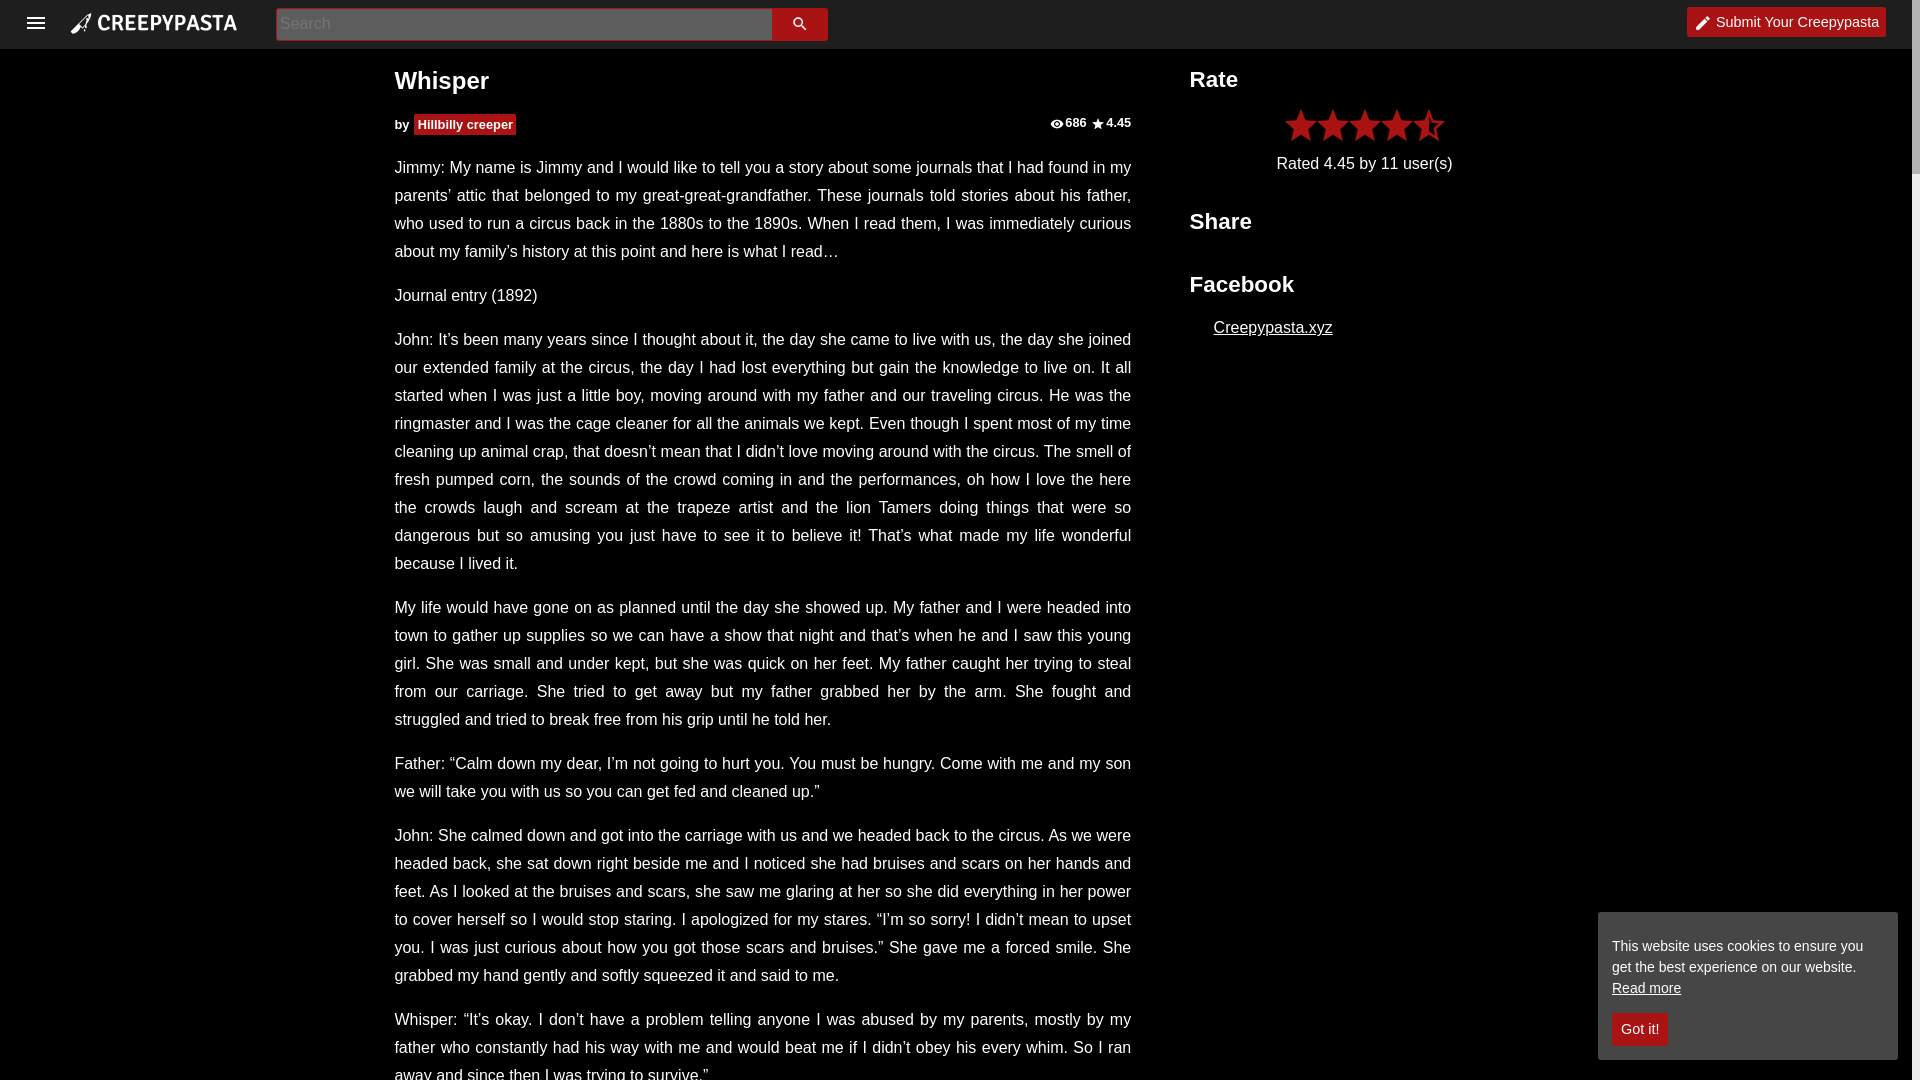 The image size is (1920, 1080). Describe the element at coordinates (1787, 21) in the screenshot. I see ` Publish` at that location.